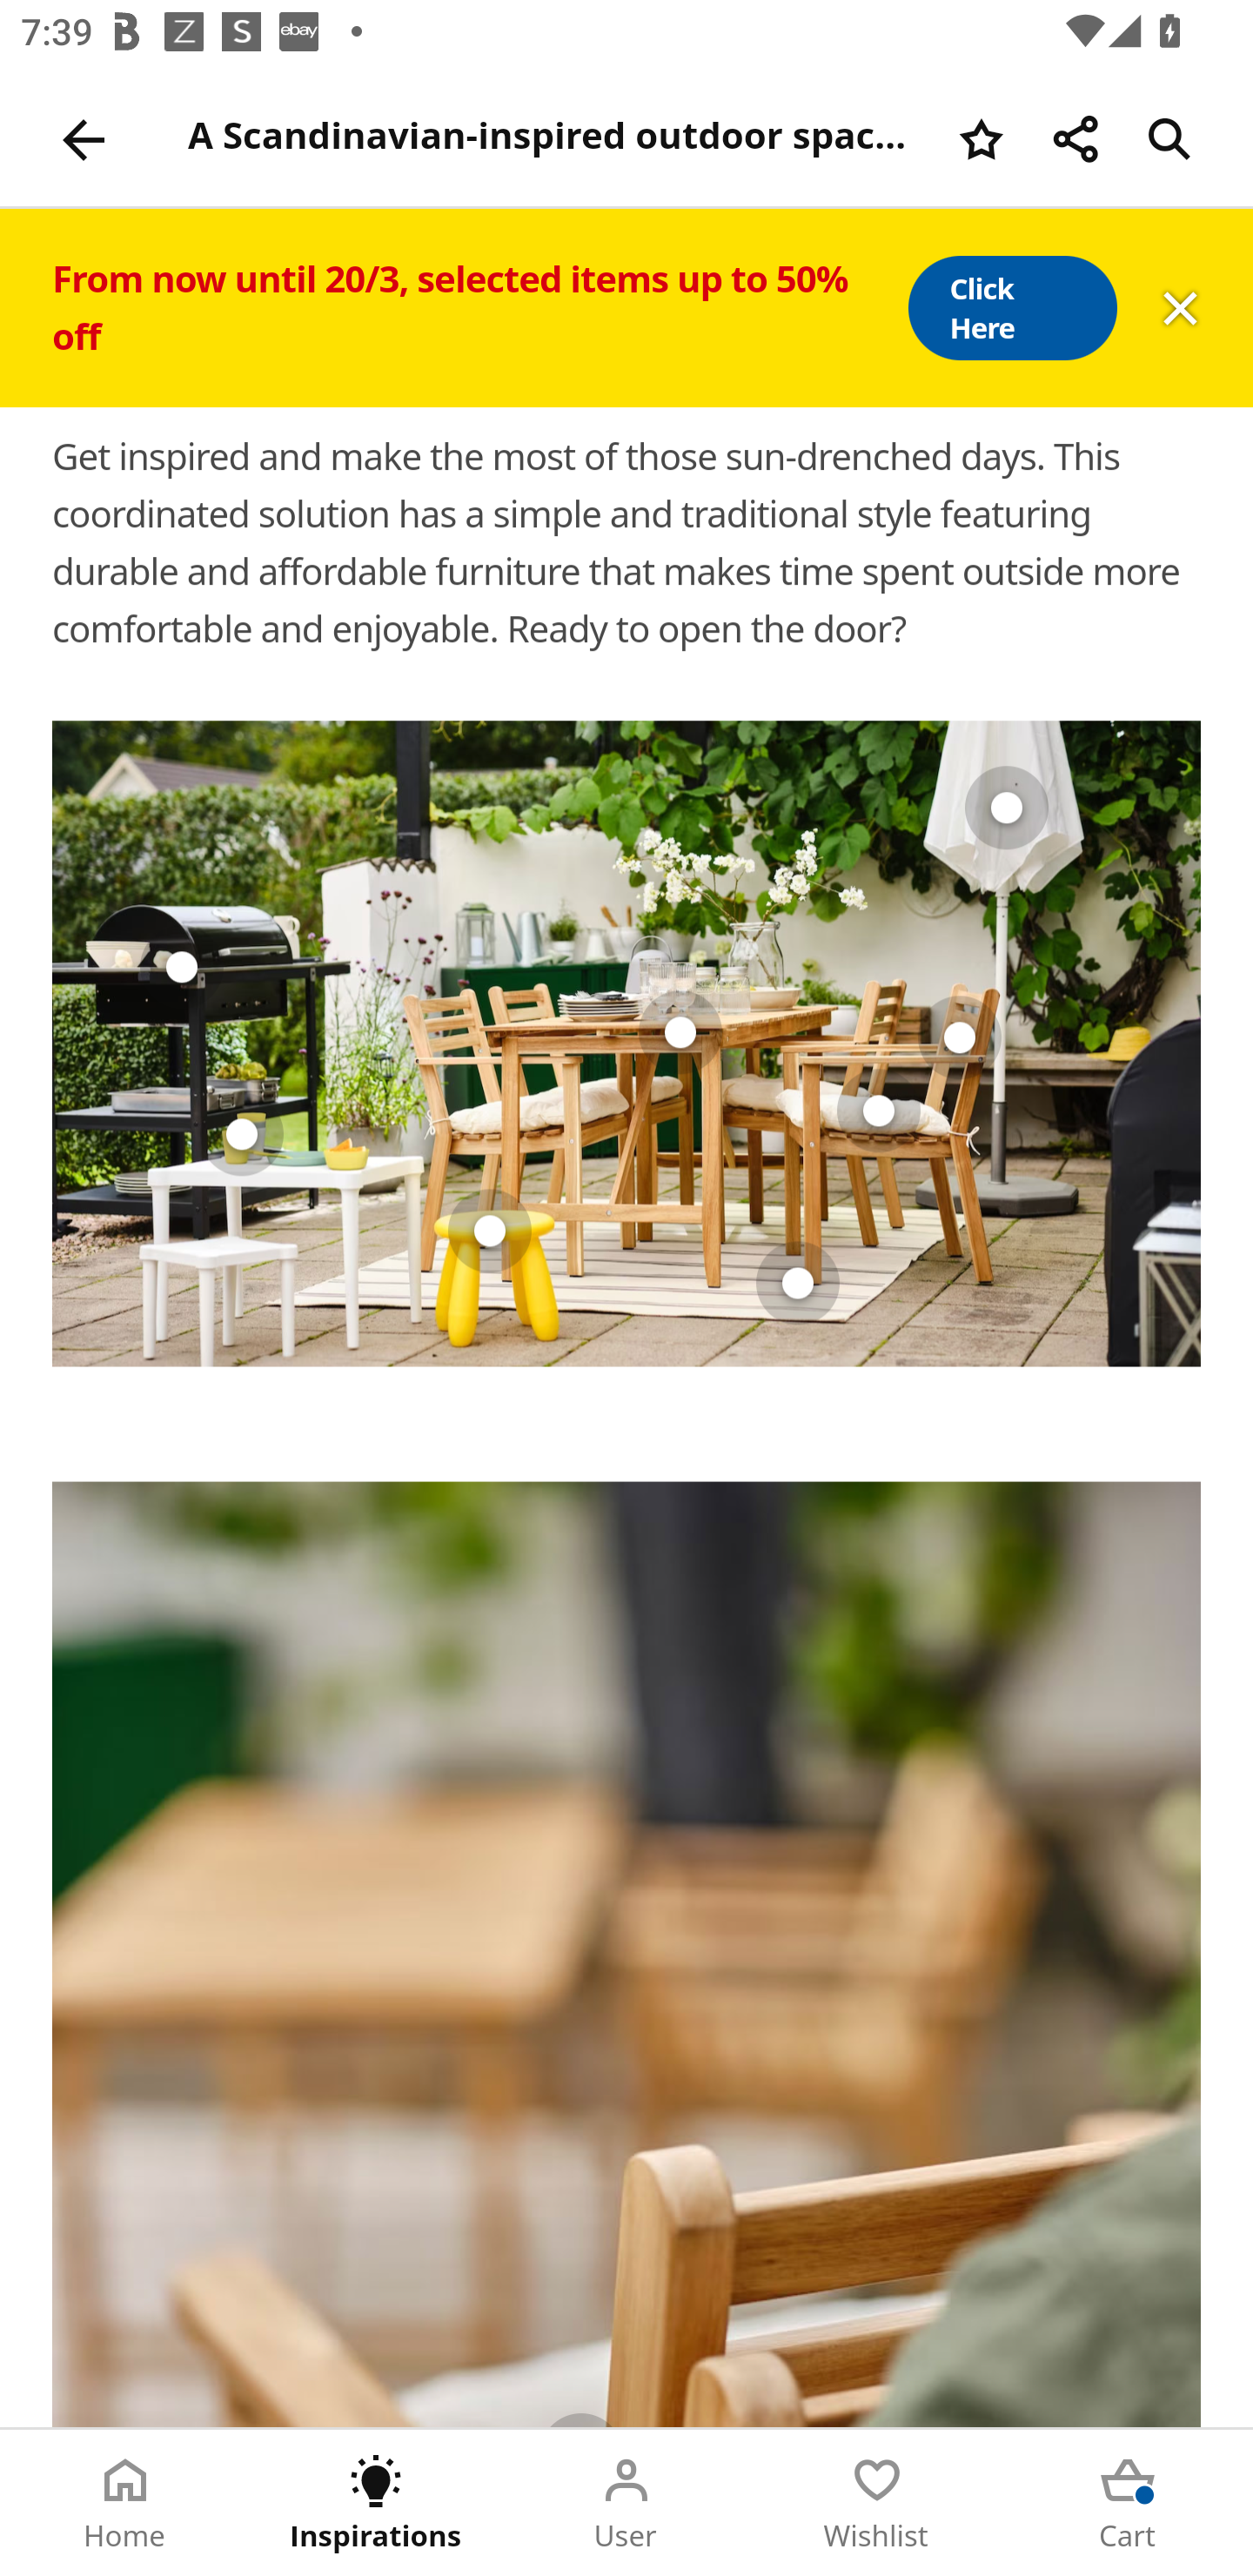  Describe the element at coordinates (376, 2503) in the screenshot. I see `Inspirations
Tab 2 of 5` at that location.